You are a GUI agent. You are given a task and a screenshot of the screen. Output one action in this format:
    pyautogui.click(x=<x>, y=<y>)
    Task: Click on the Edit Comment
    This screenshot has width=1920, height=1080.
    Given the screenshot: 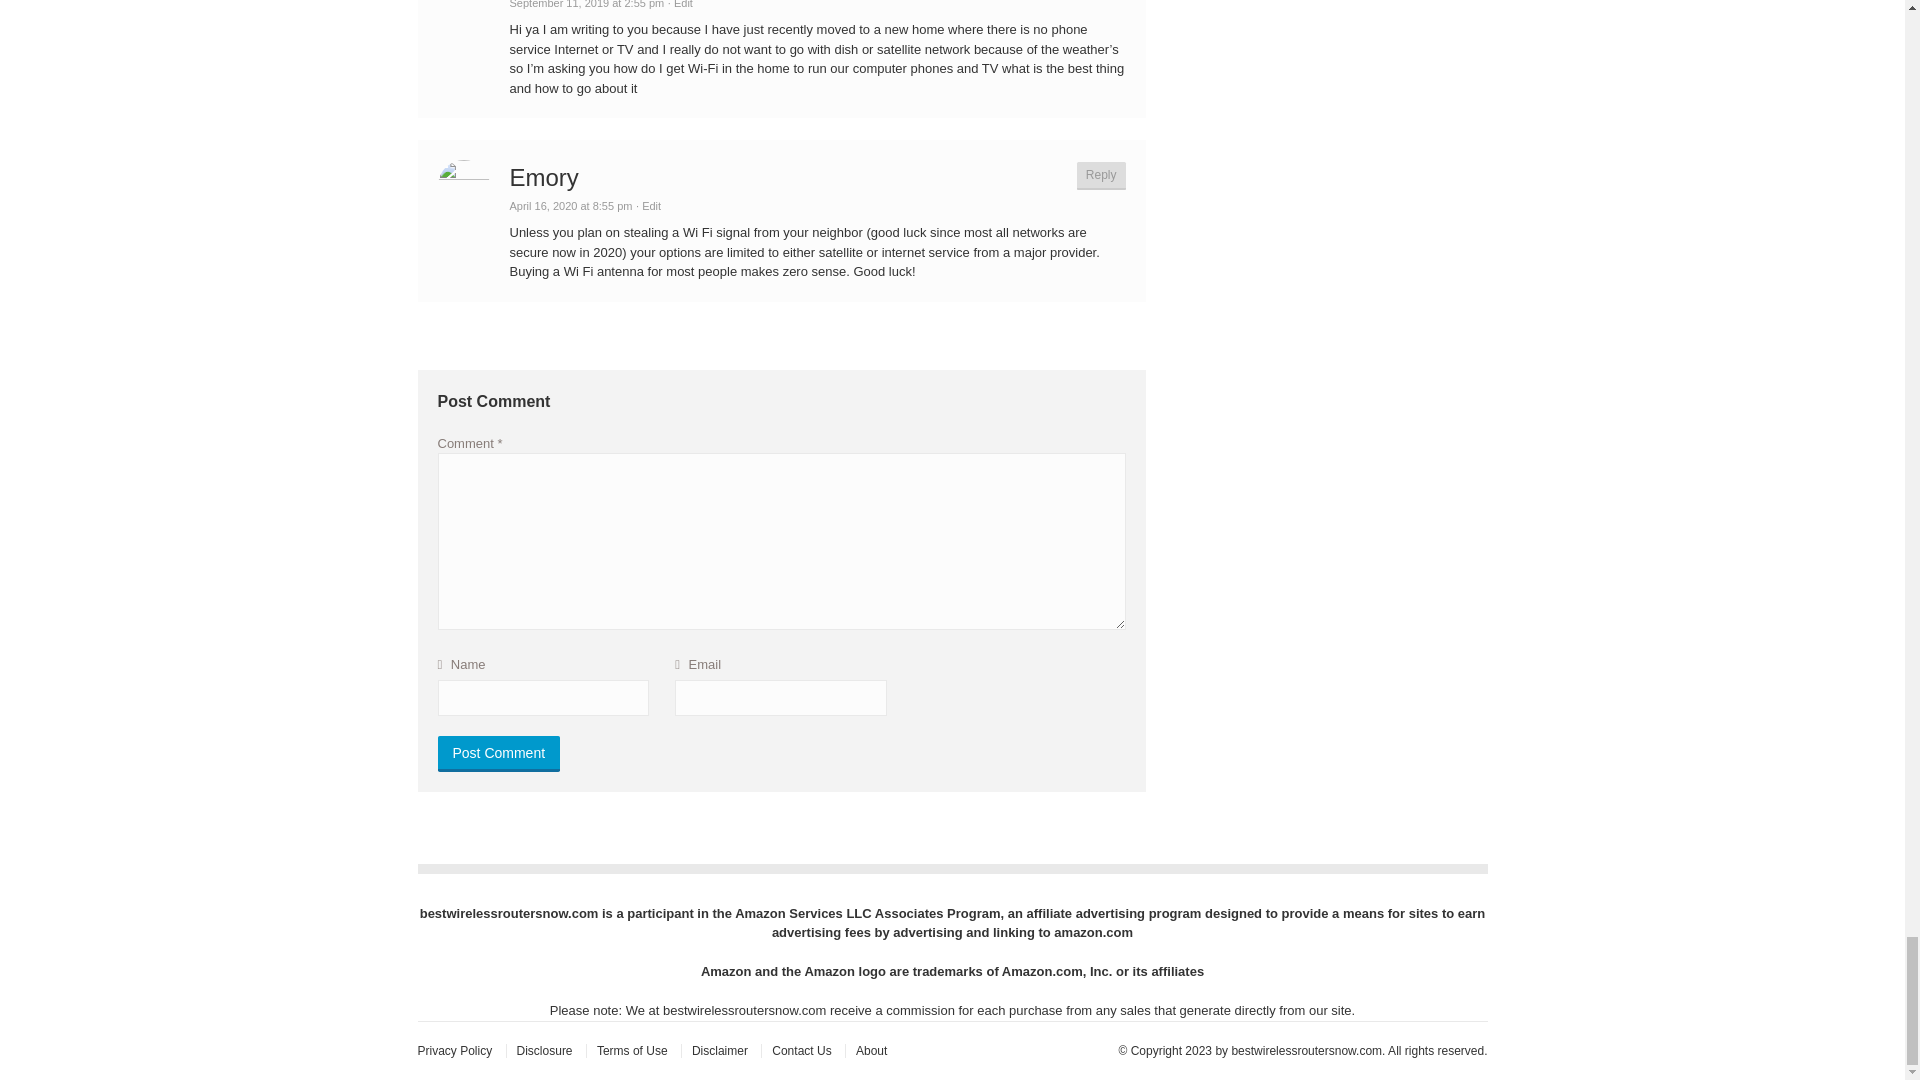 What is the action you would take?
    pyautogui.click(x=648, y=205)
    